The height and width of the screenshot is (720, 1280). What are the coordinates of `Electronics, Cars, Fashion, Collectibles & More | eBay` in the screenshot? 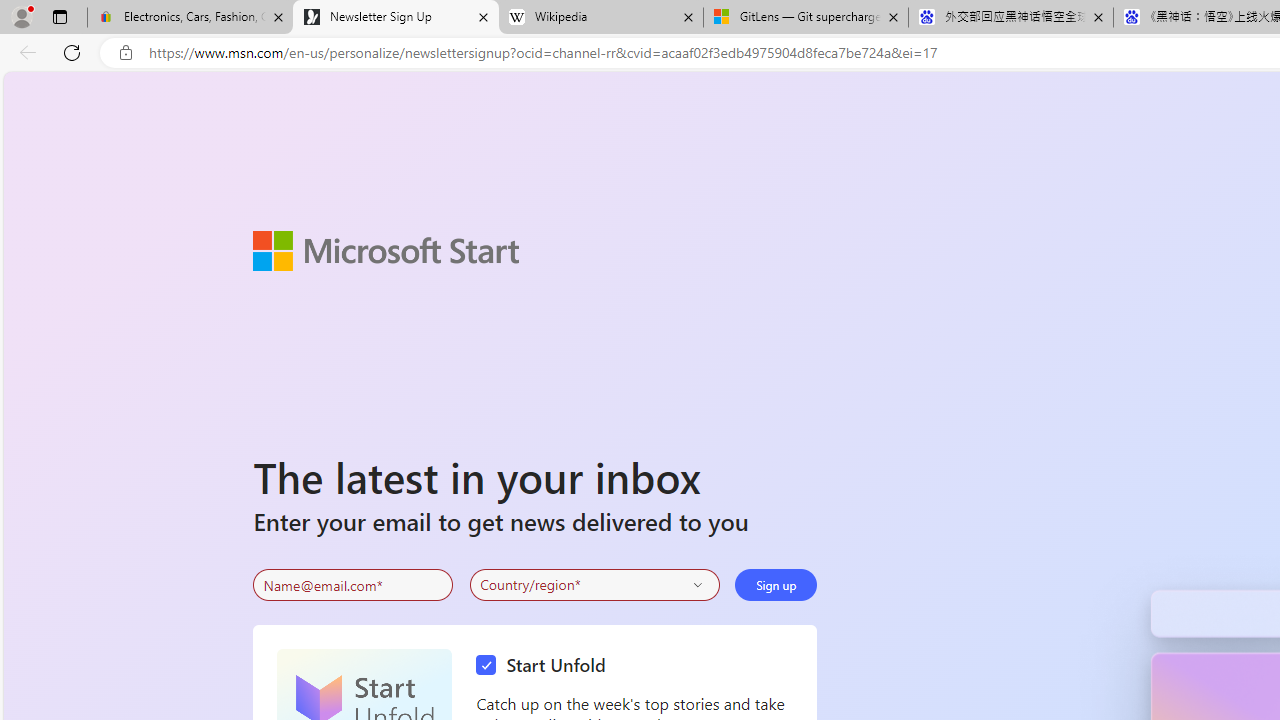 It's located at (190, 18).